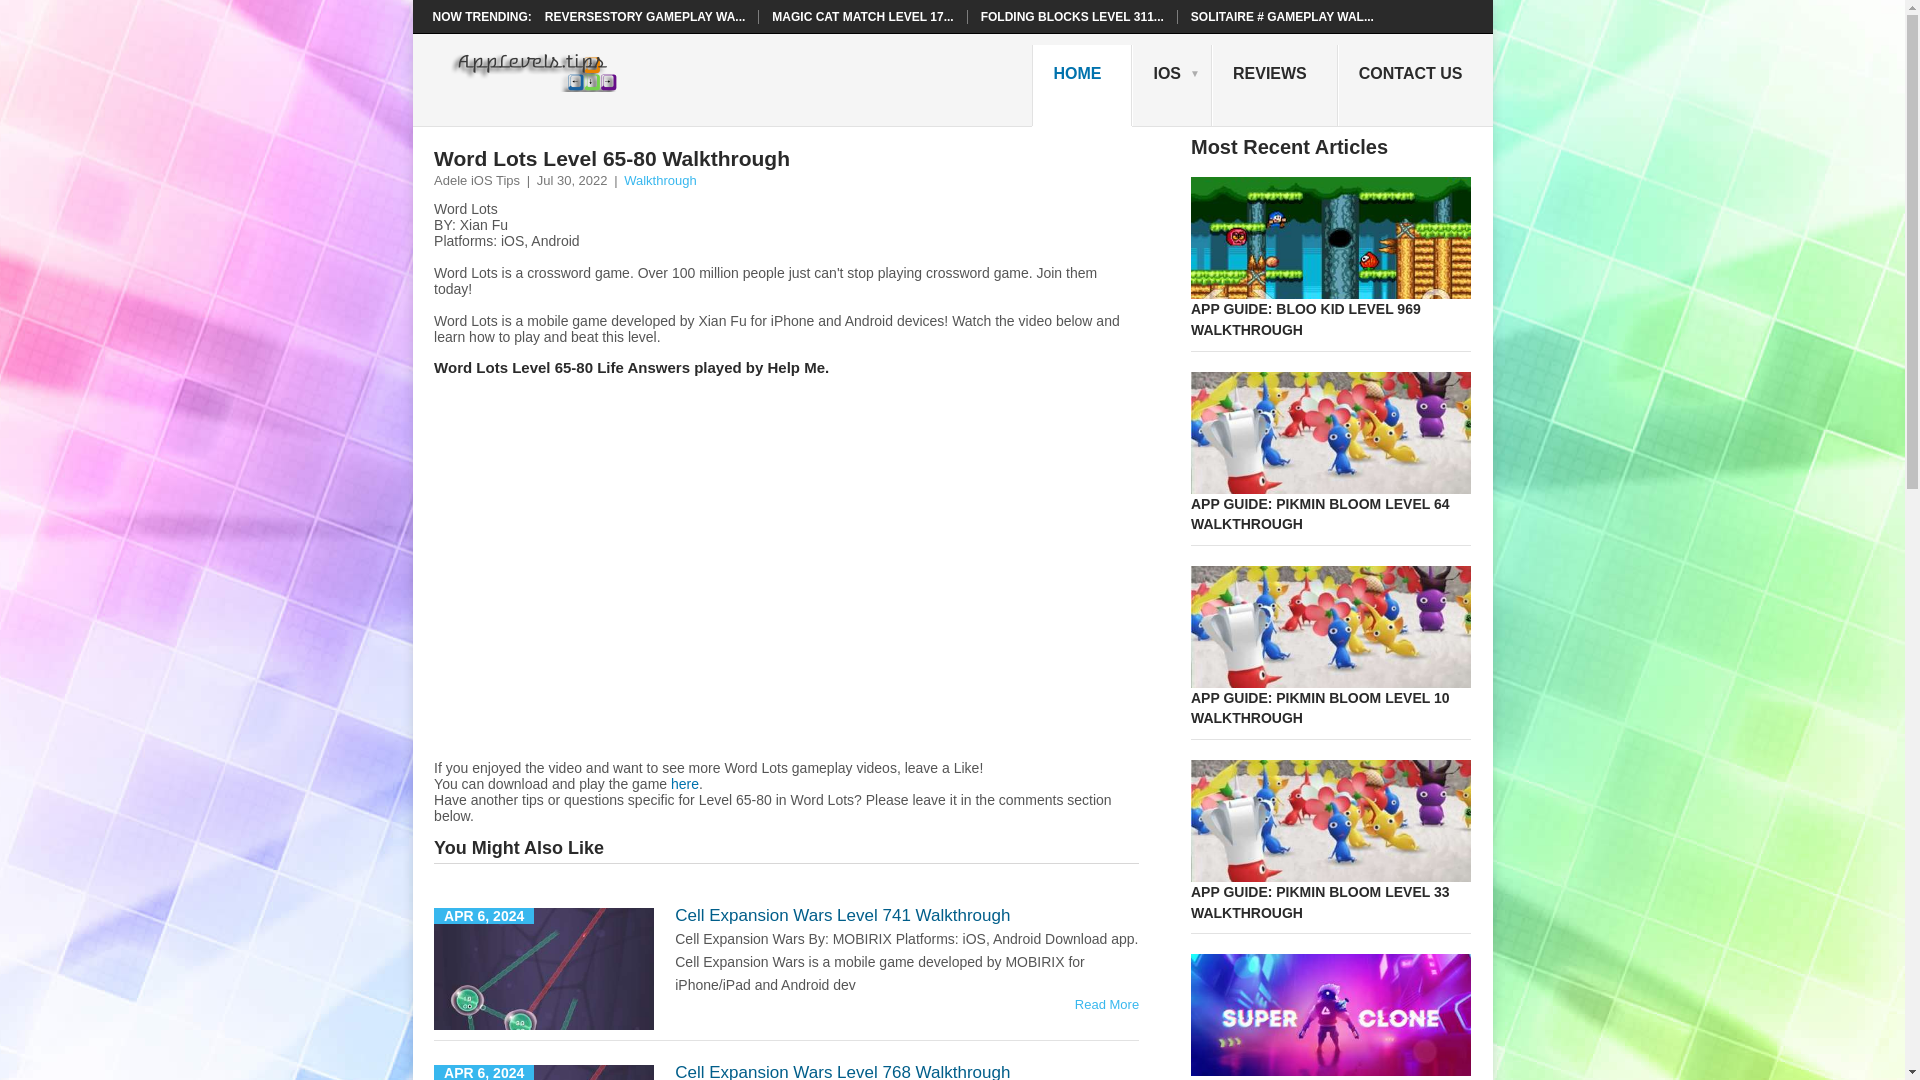 The image size is (1920, 1080). What do you see at coordinates (1172, 86) in the screenshot?
I see `IOS` at bounding box center [1172, 86].